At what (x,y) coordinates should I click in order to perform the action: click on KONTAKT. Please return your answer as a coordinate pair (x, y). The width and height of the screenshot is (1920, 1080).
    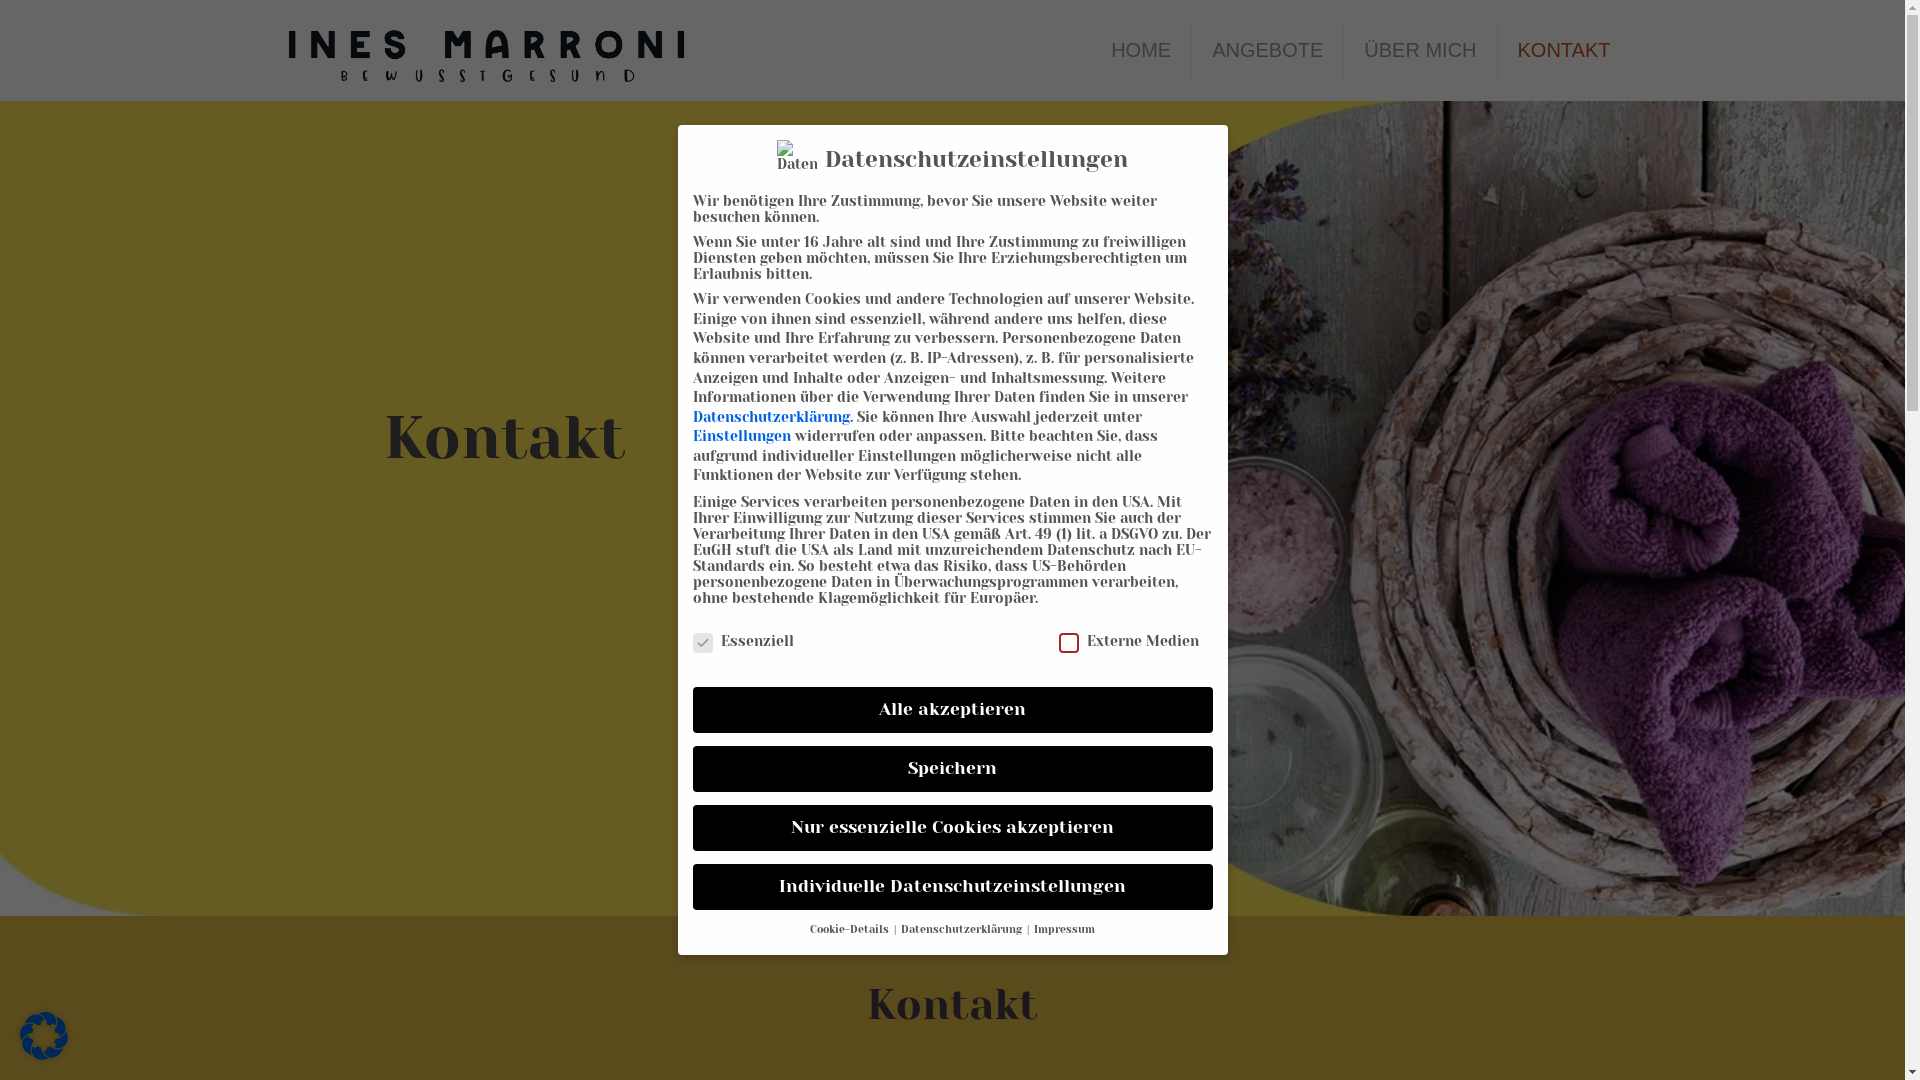
    Looking at the image, I should click on (1564, 50).